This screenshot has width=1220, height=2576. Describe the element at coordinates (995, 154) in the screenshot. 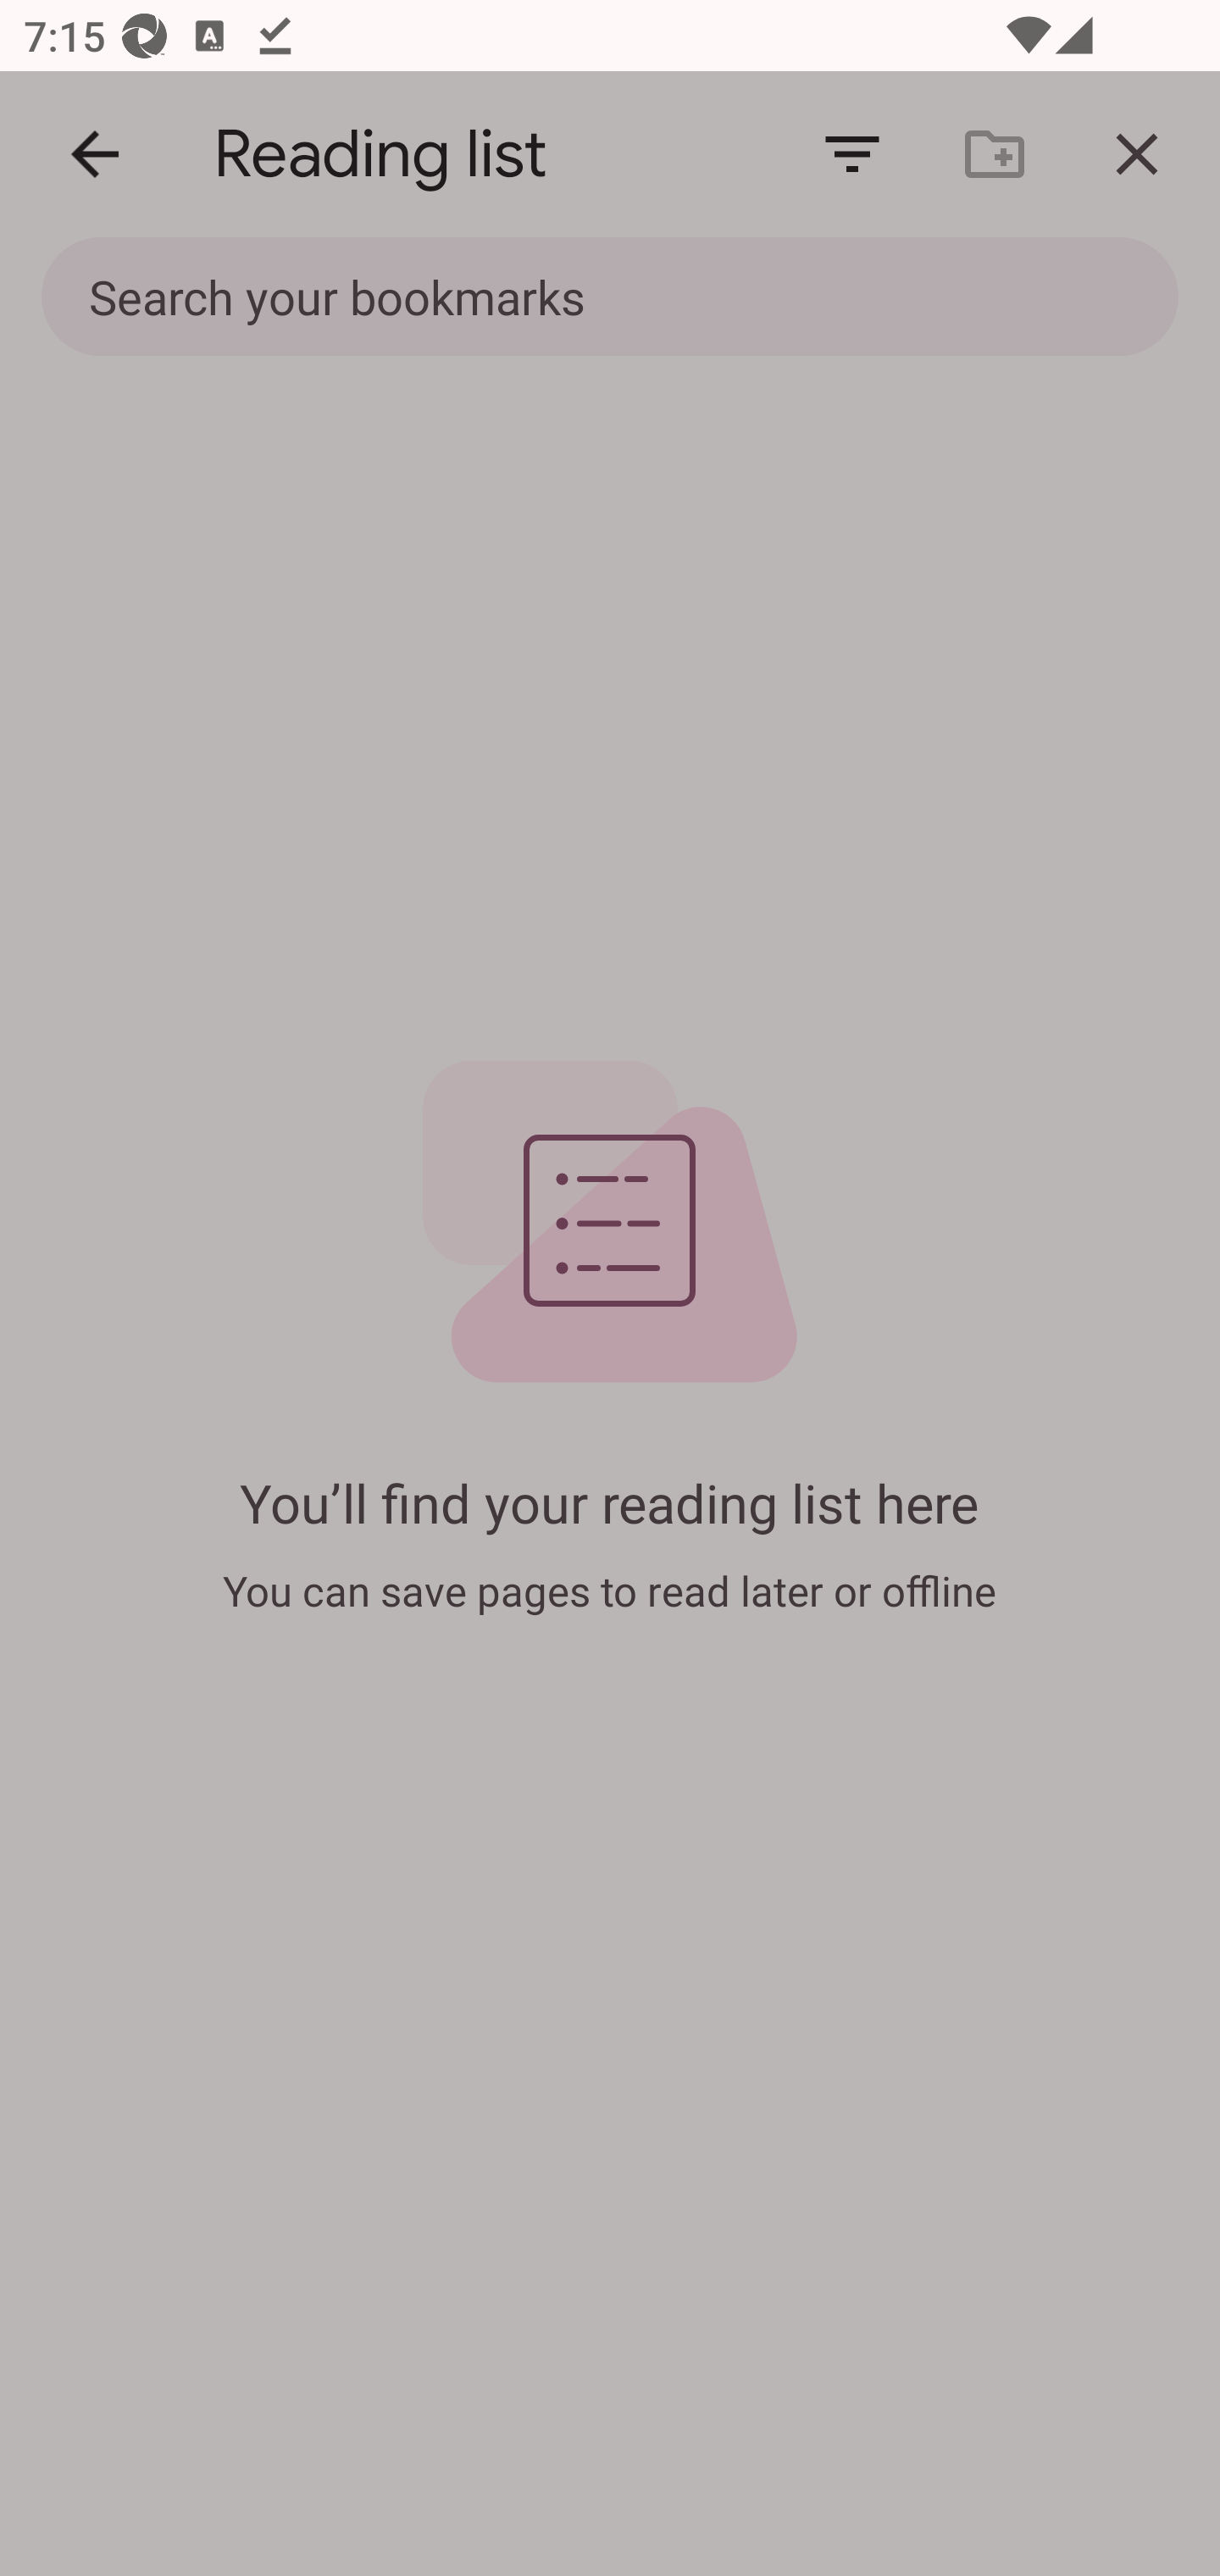

I see `Create new folder` at that location.